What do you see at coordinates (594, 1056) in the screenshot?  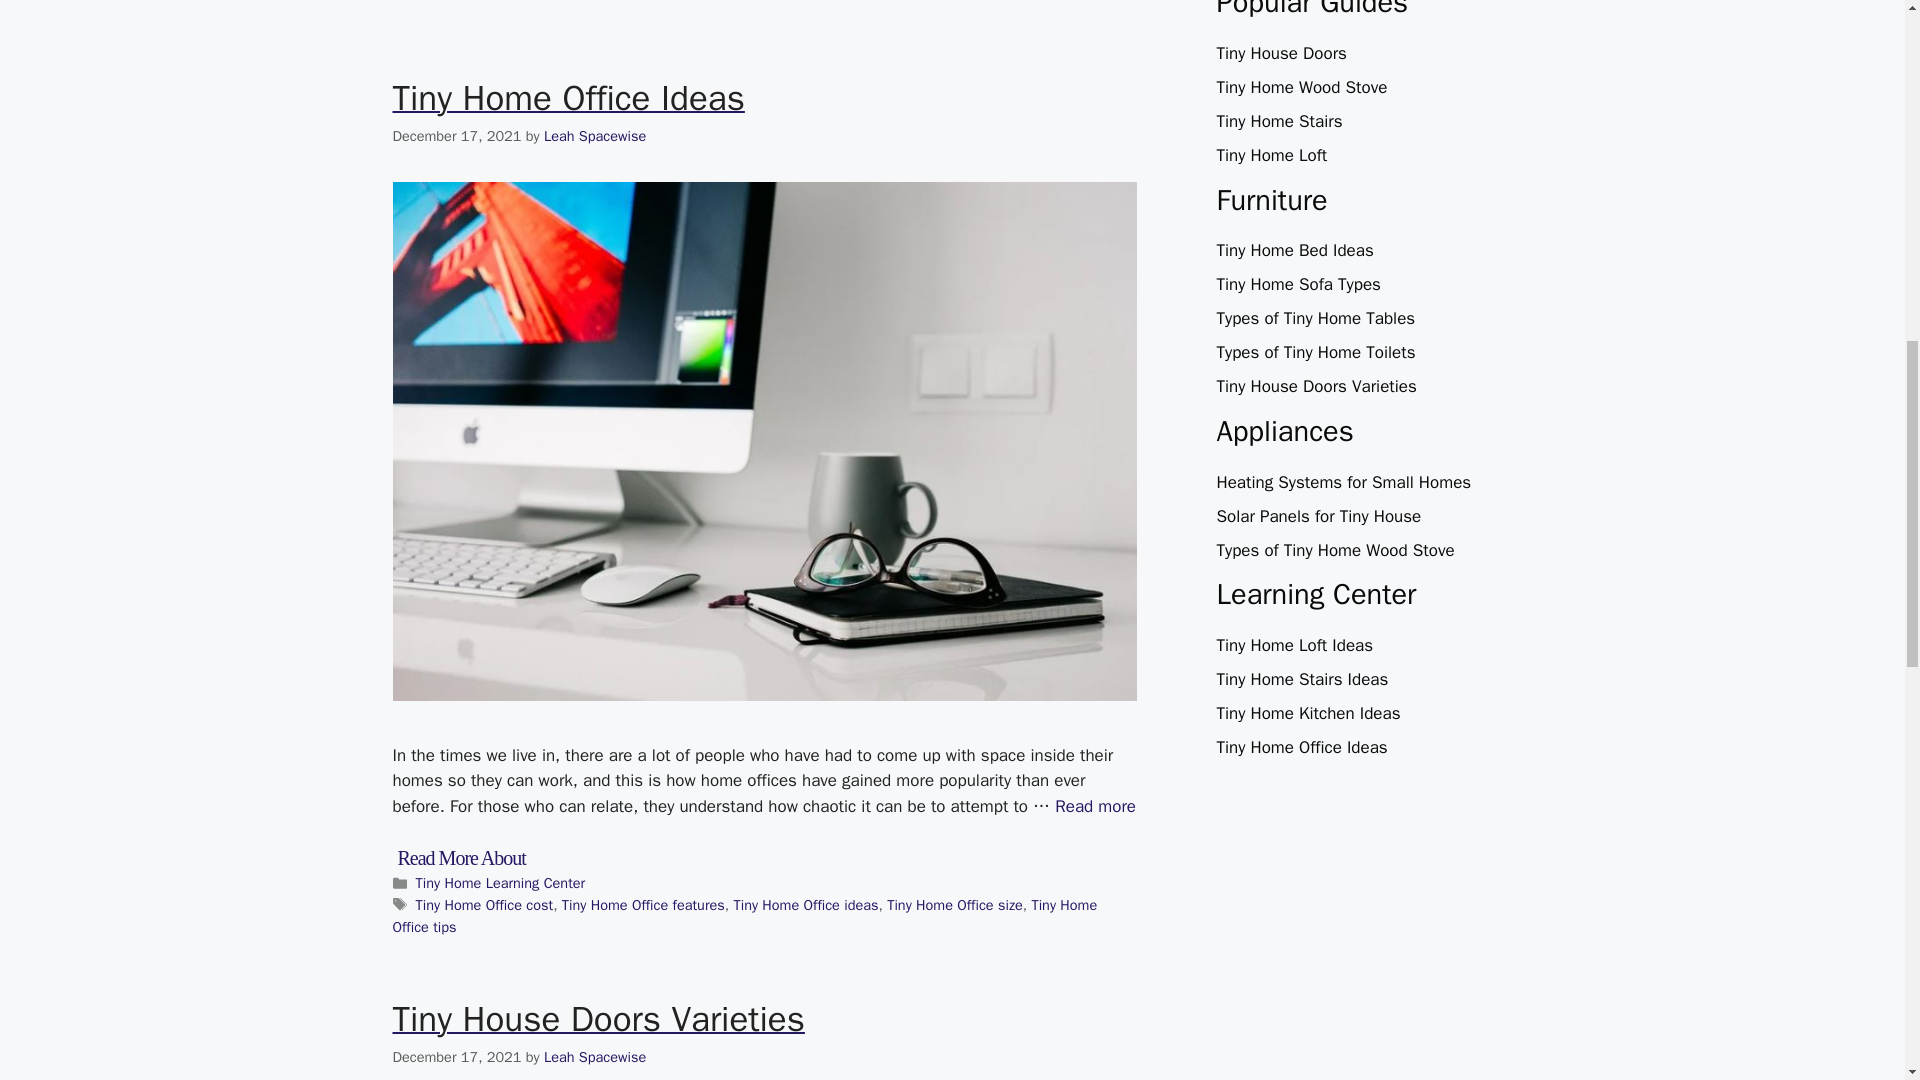 I see `Leah Spacewise` at bounding box center [594, 1056].